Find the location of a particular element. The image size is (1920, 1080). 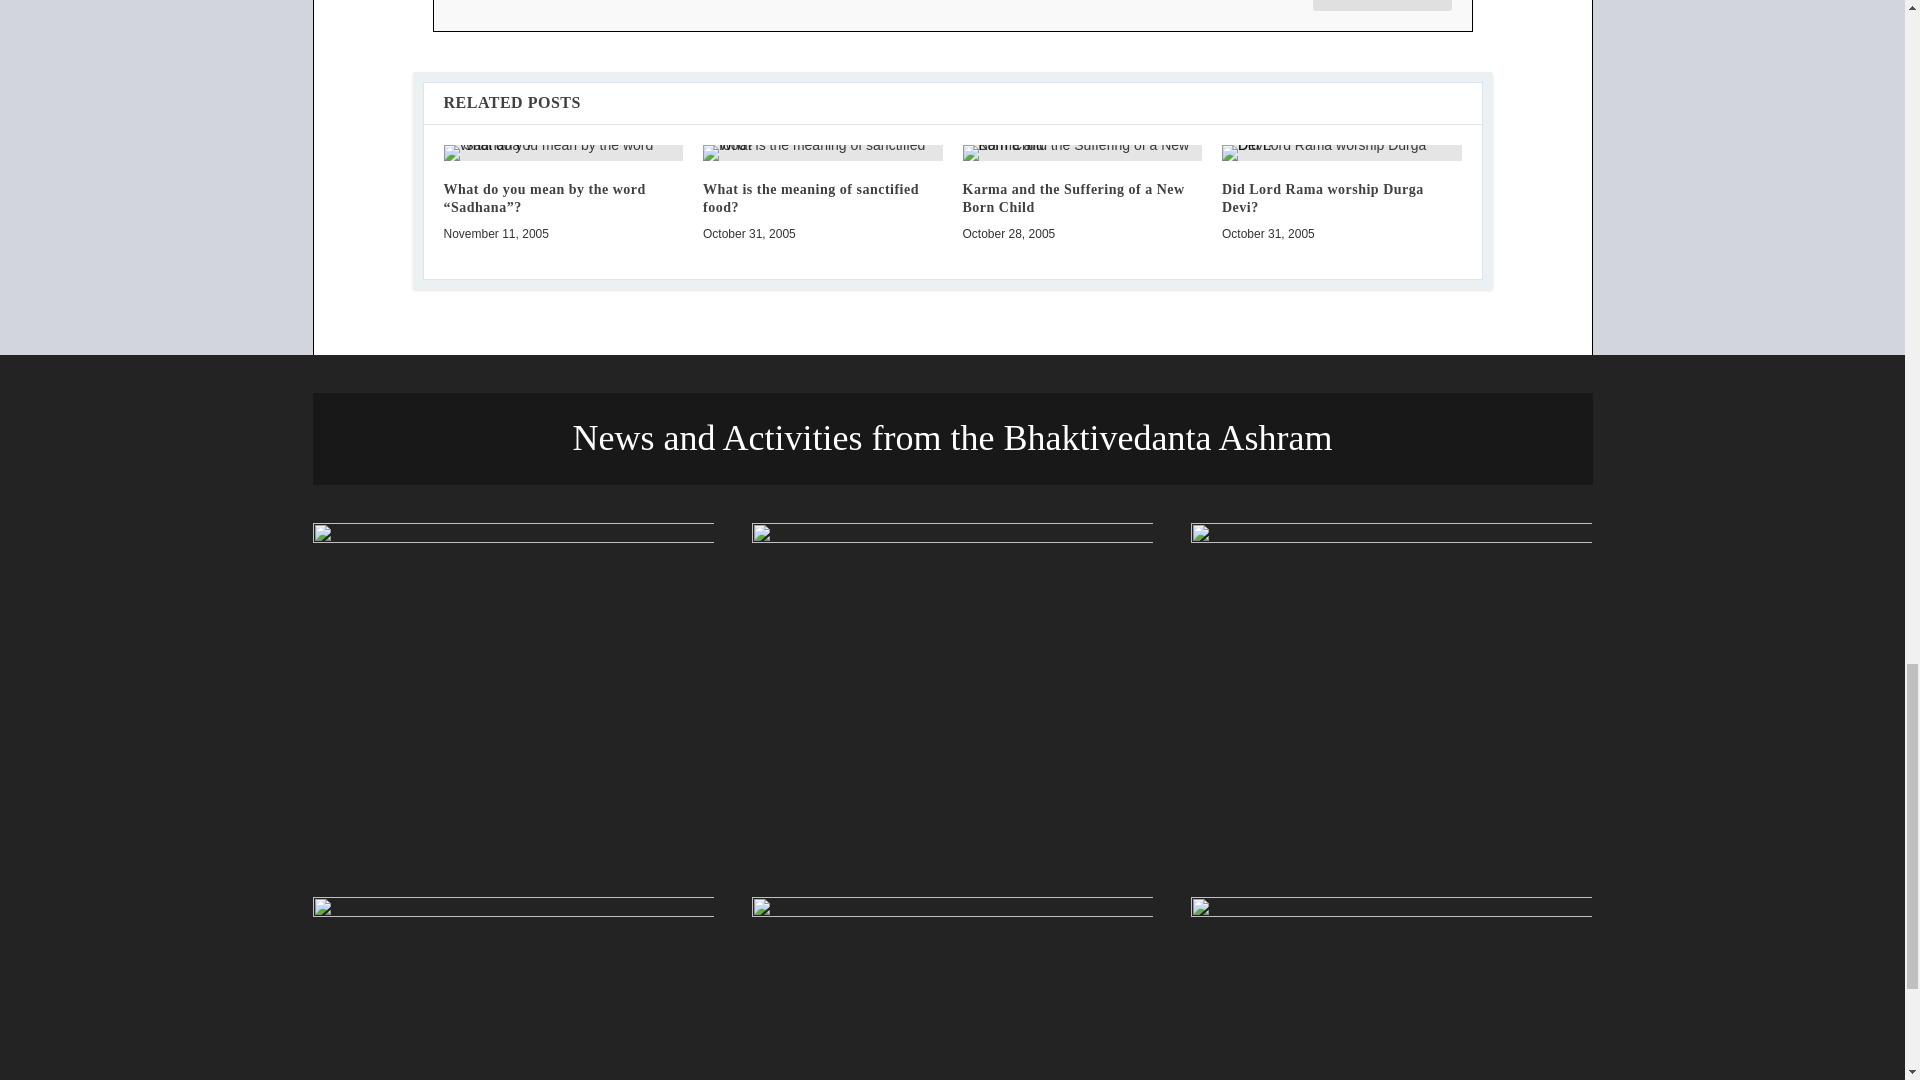

Post Comment is located at coordinates (1382, 5).